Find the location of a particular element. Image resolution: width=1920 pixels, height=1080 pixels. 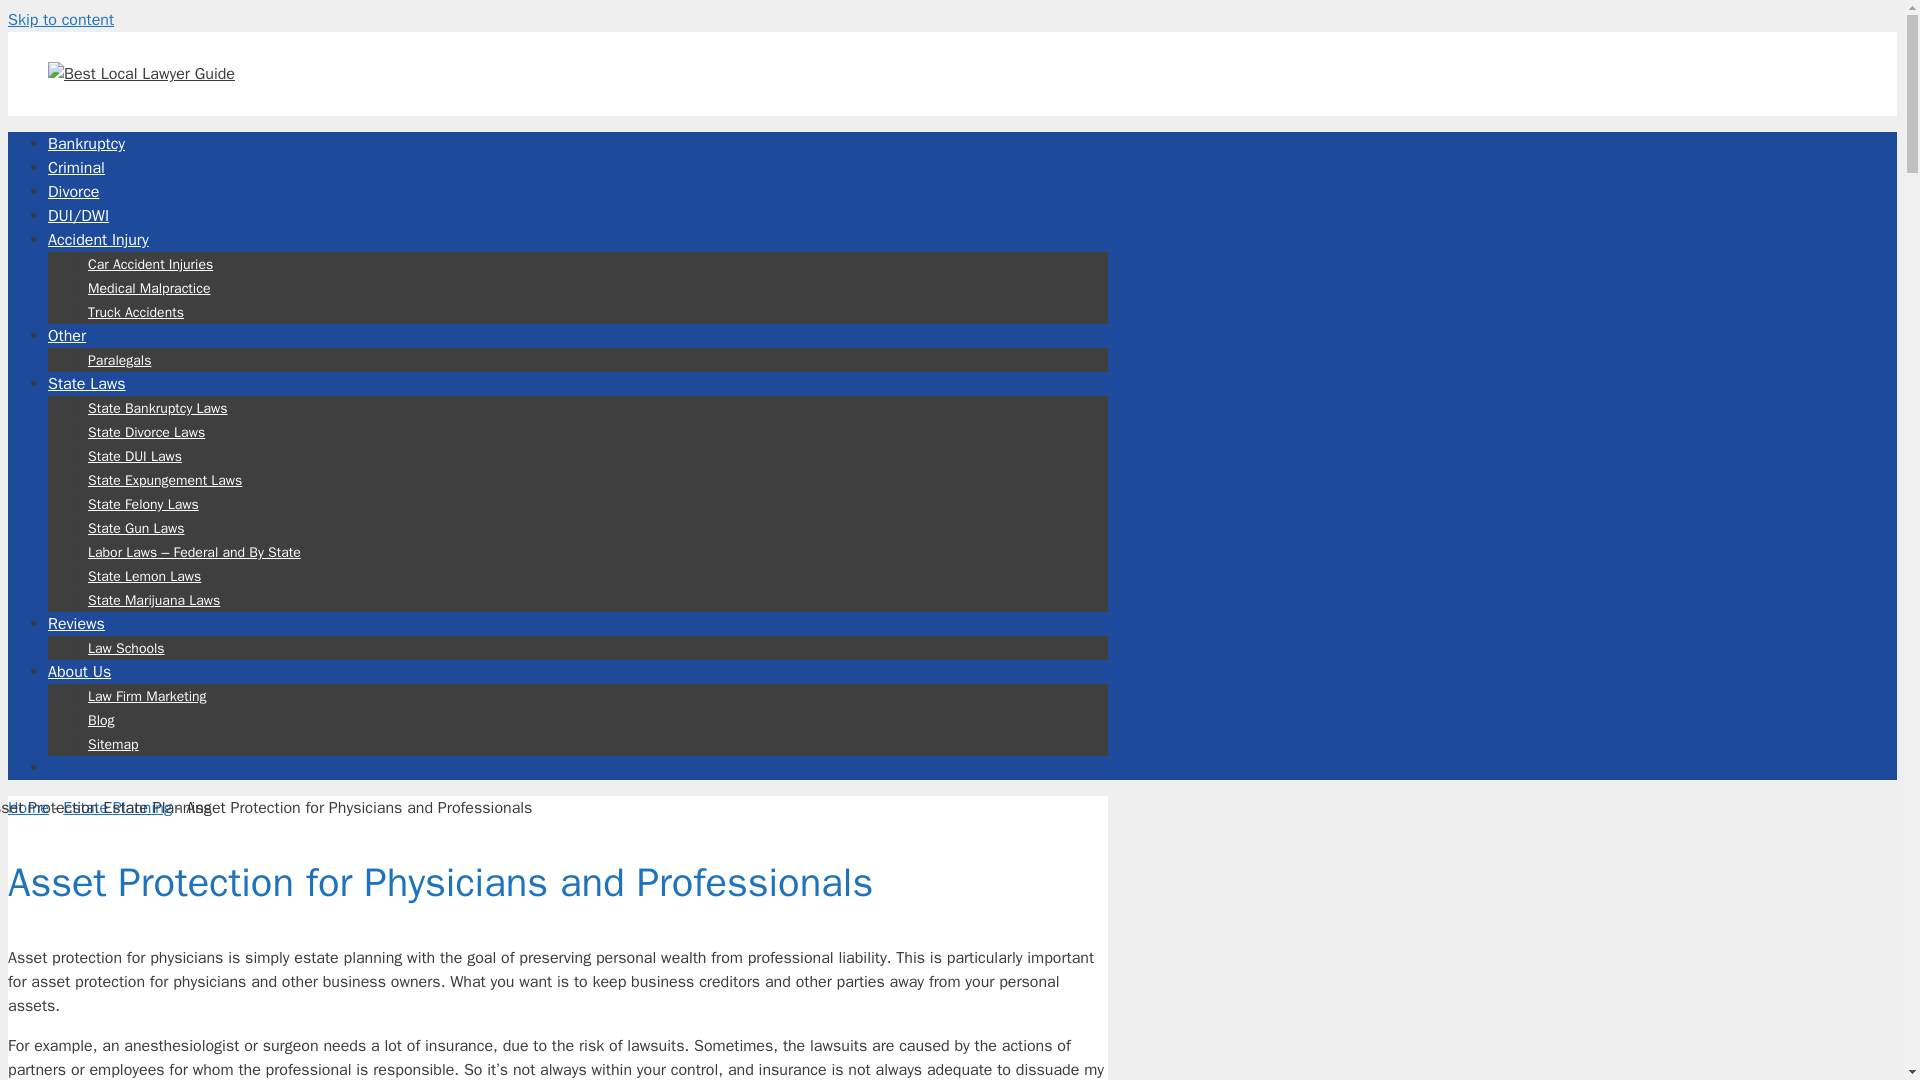

State Marijuana Laws is located at coordinates (154, 600).